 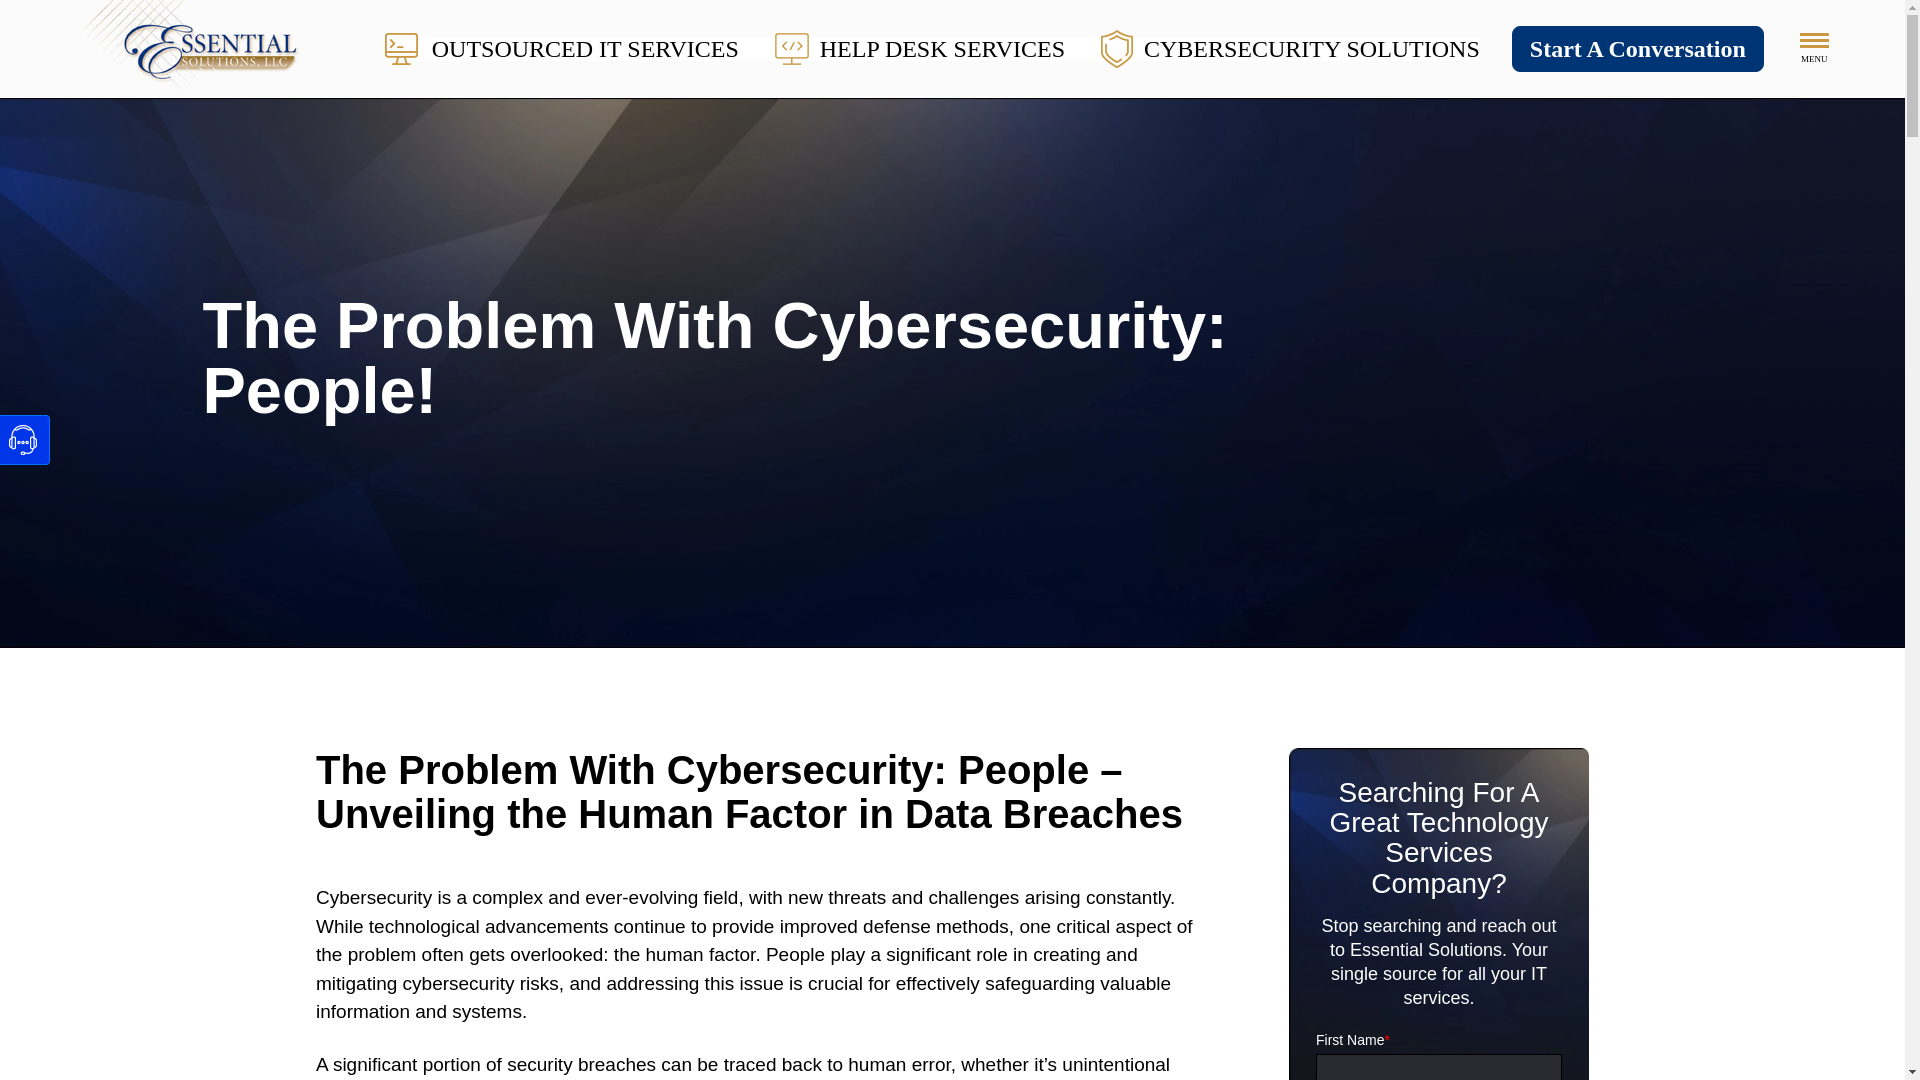 I want to click on CYBERSECURITY SOLUTIONS, so click(x=1290, y=48).